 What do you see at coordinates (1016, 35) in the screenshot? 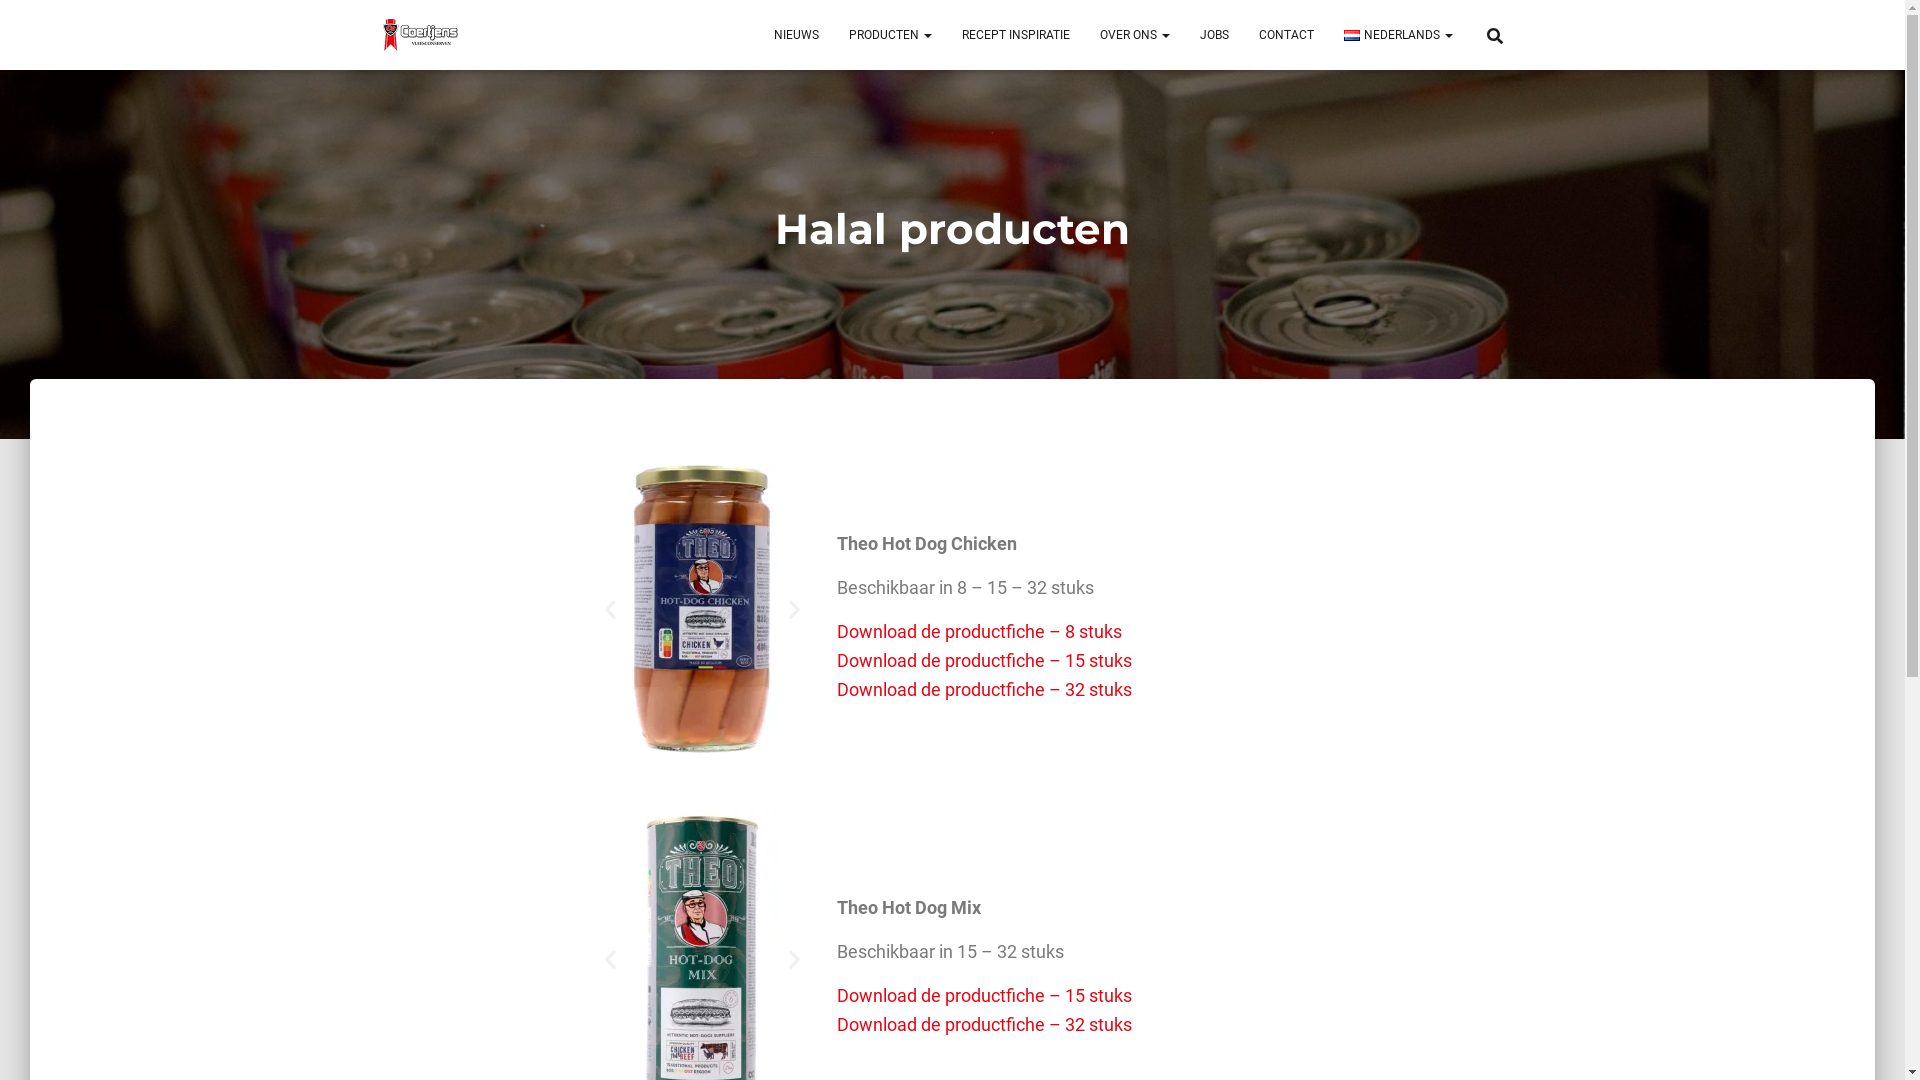
I see `RECEPT INSPIRATIE` at bounding box center [1016, 35].